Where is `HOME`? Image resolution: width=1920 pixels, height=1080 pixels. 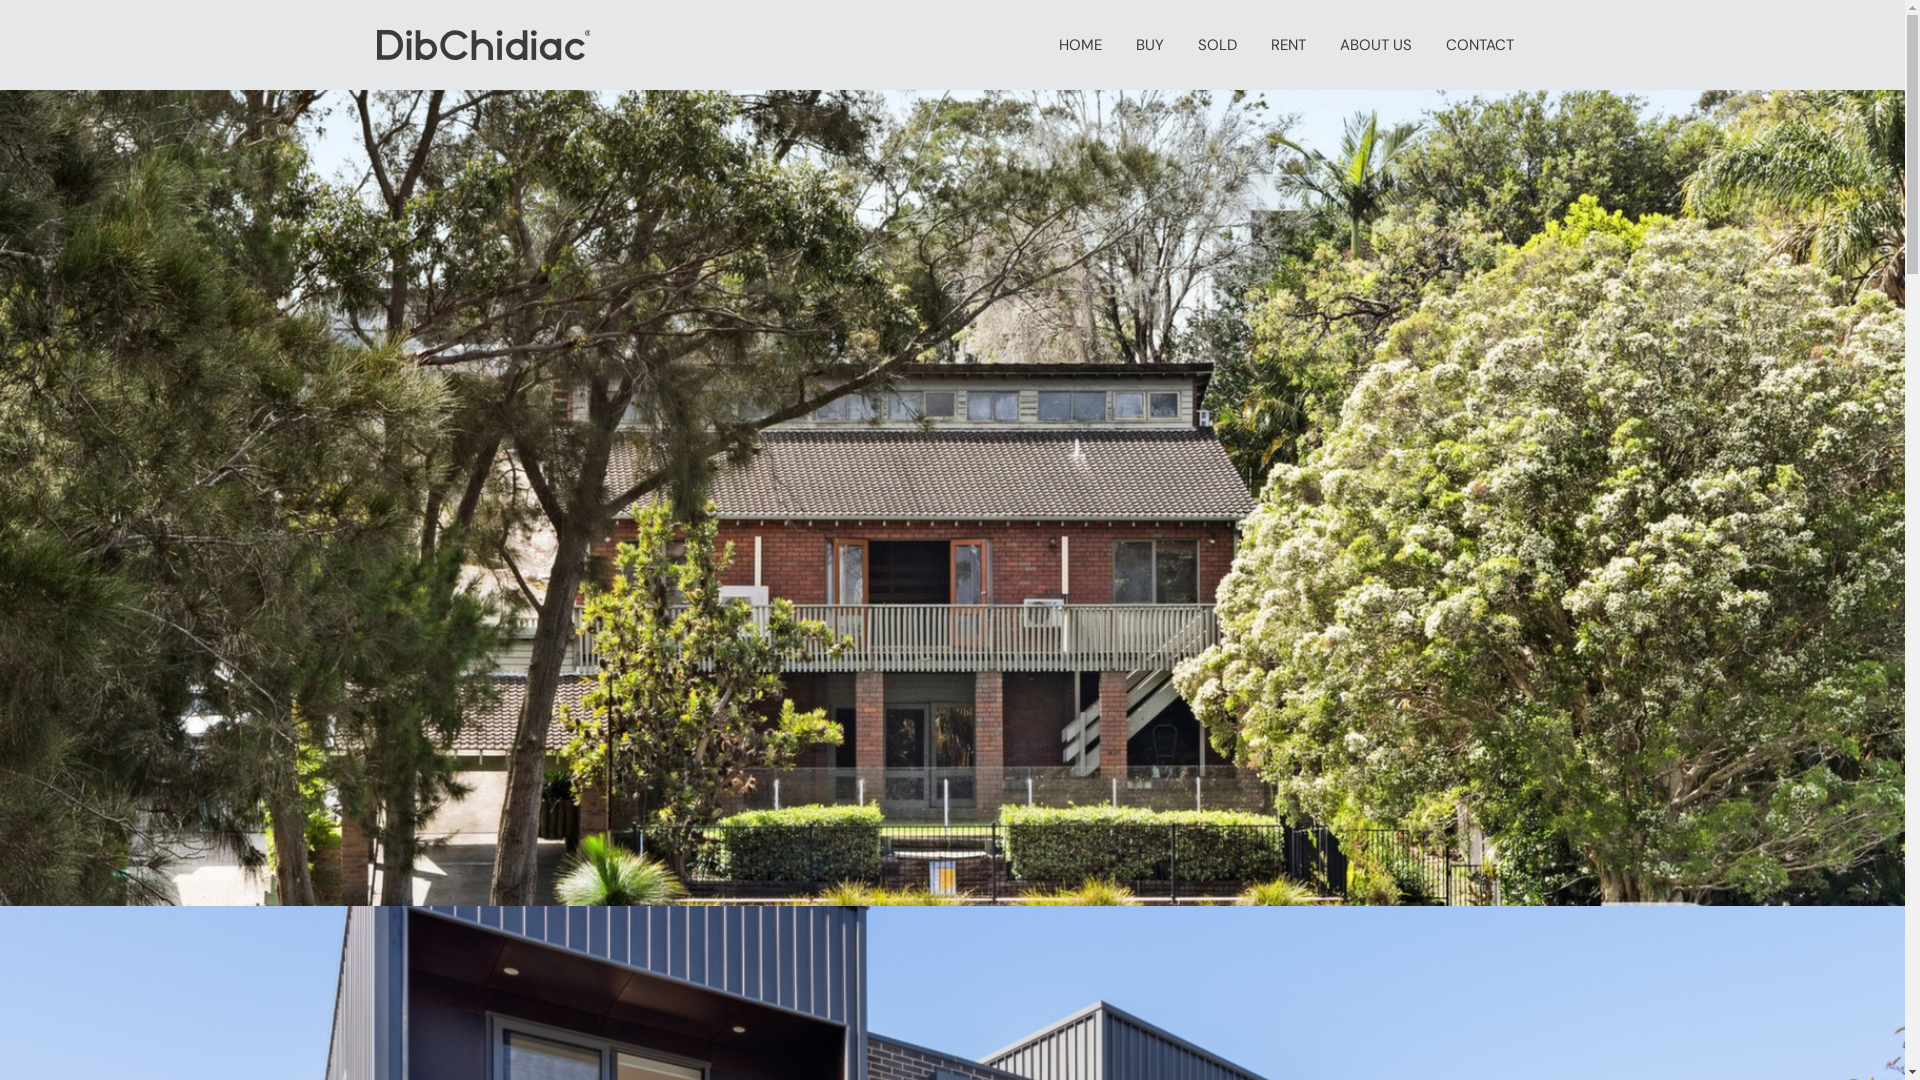 HOME is located at coordinates (1080, 45).